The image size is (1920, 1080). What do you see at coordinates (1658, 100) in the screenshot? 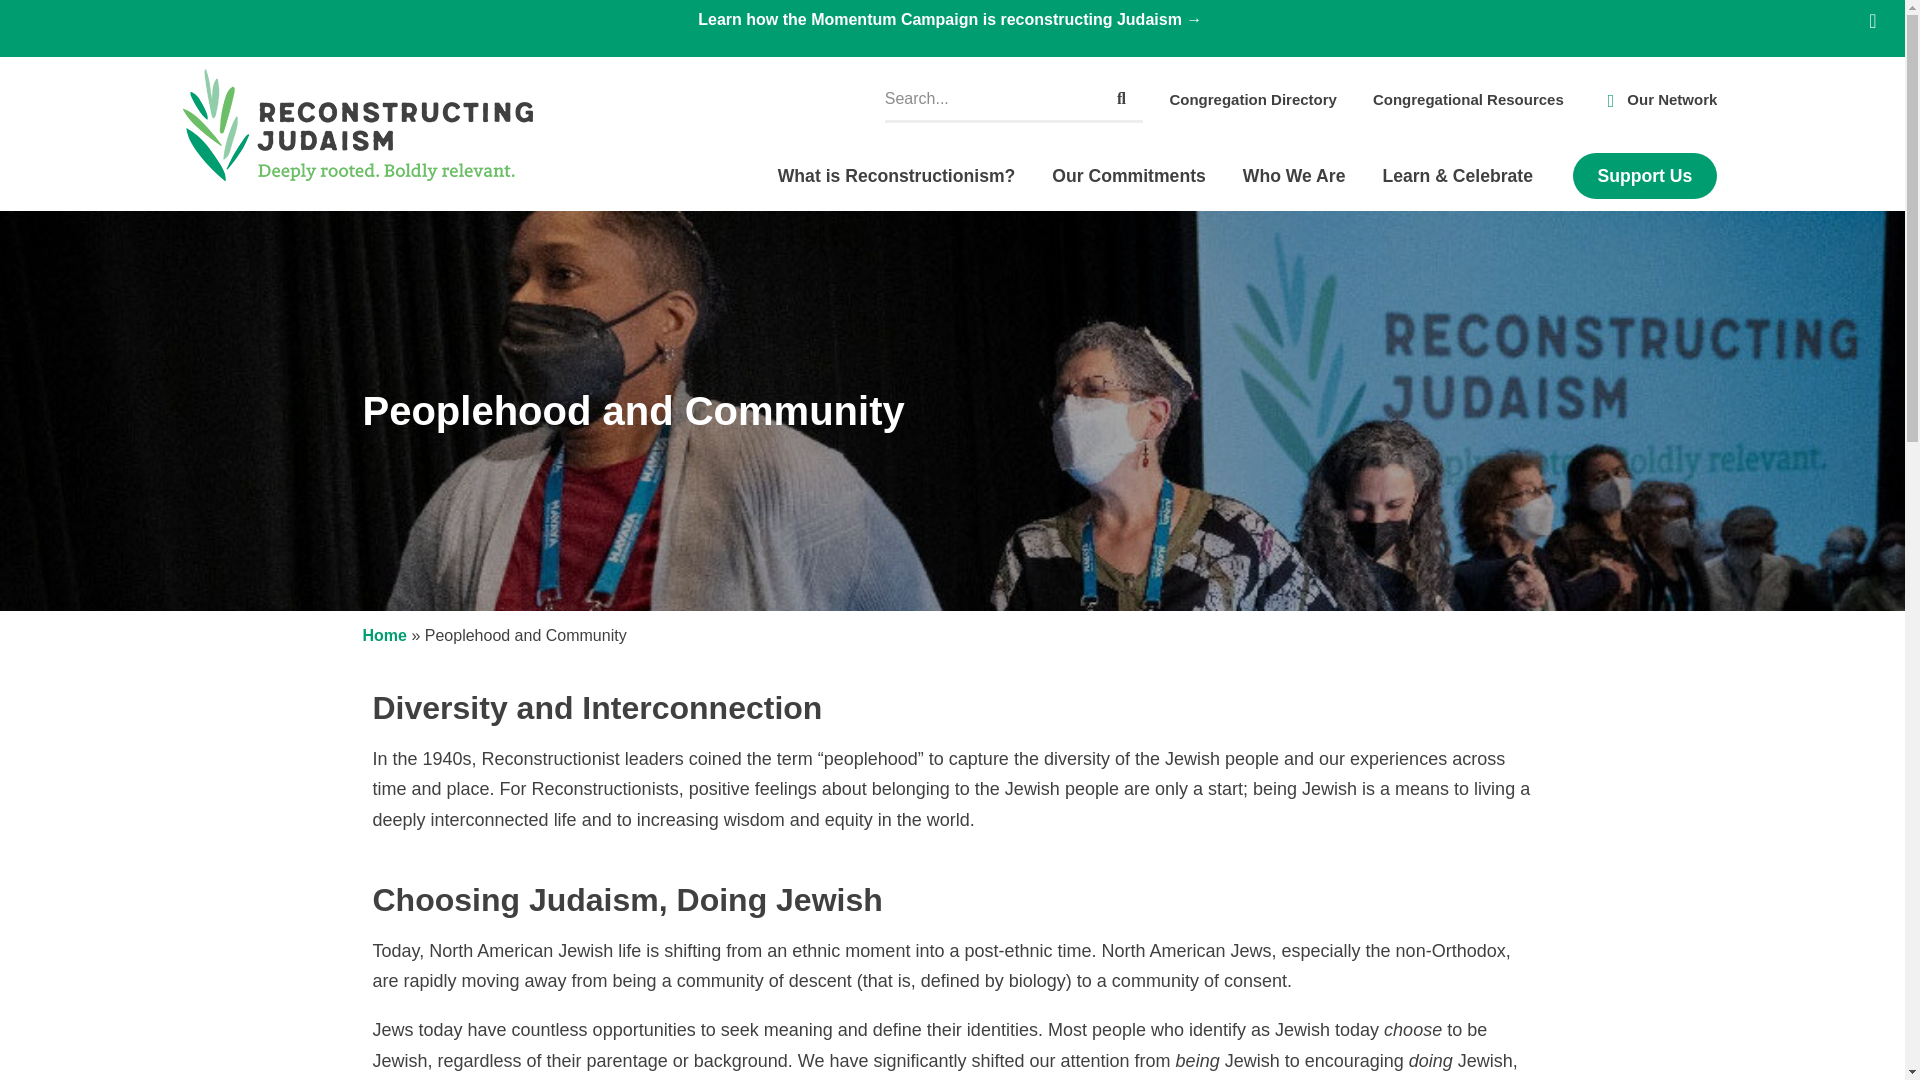
I see `Our Network` at bounding box center [1658, 100].